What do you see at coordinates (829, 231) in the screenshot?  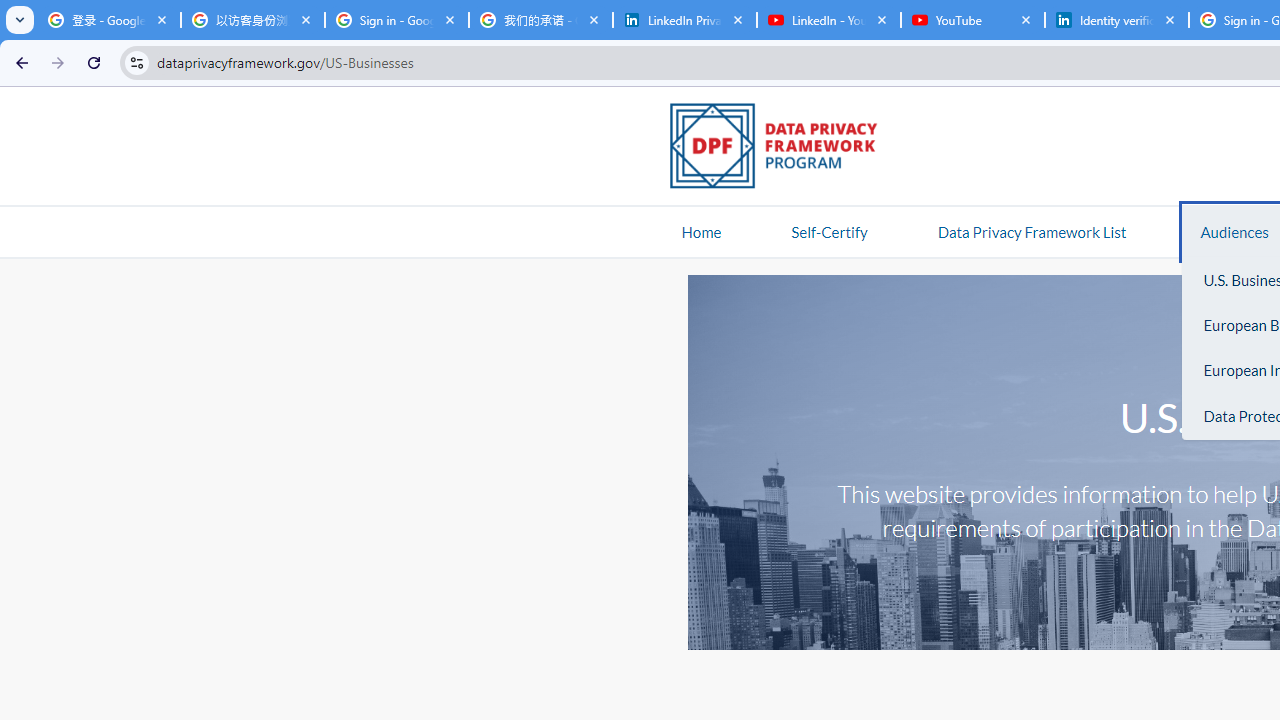 I see `Self-Certify` at bounding box center [829, 231].